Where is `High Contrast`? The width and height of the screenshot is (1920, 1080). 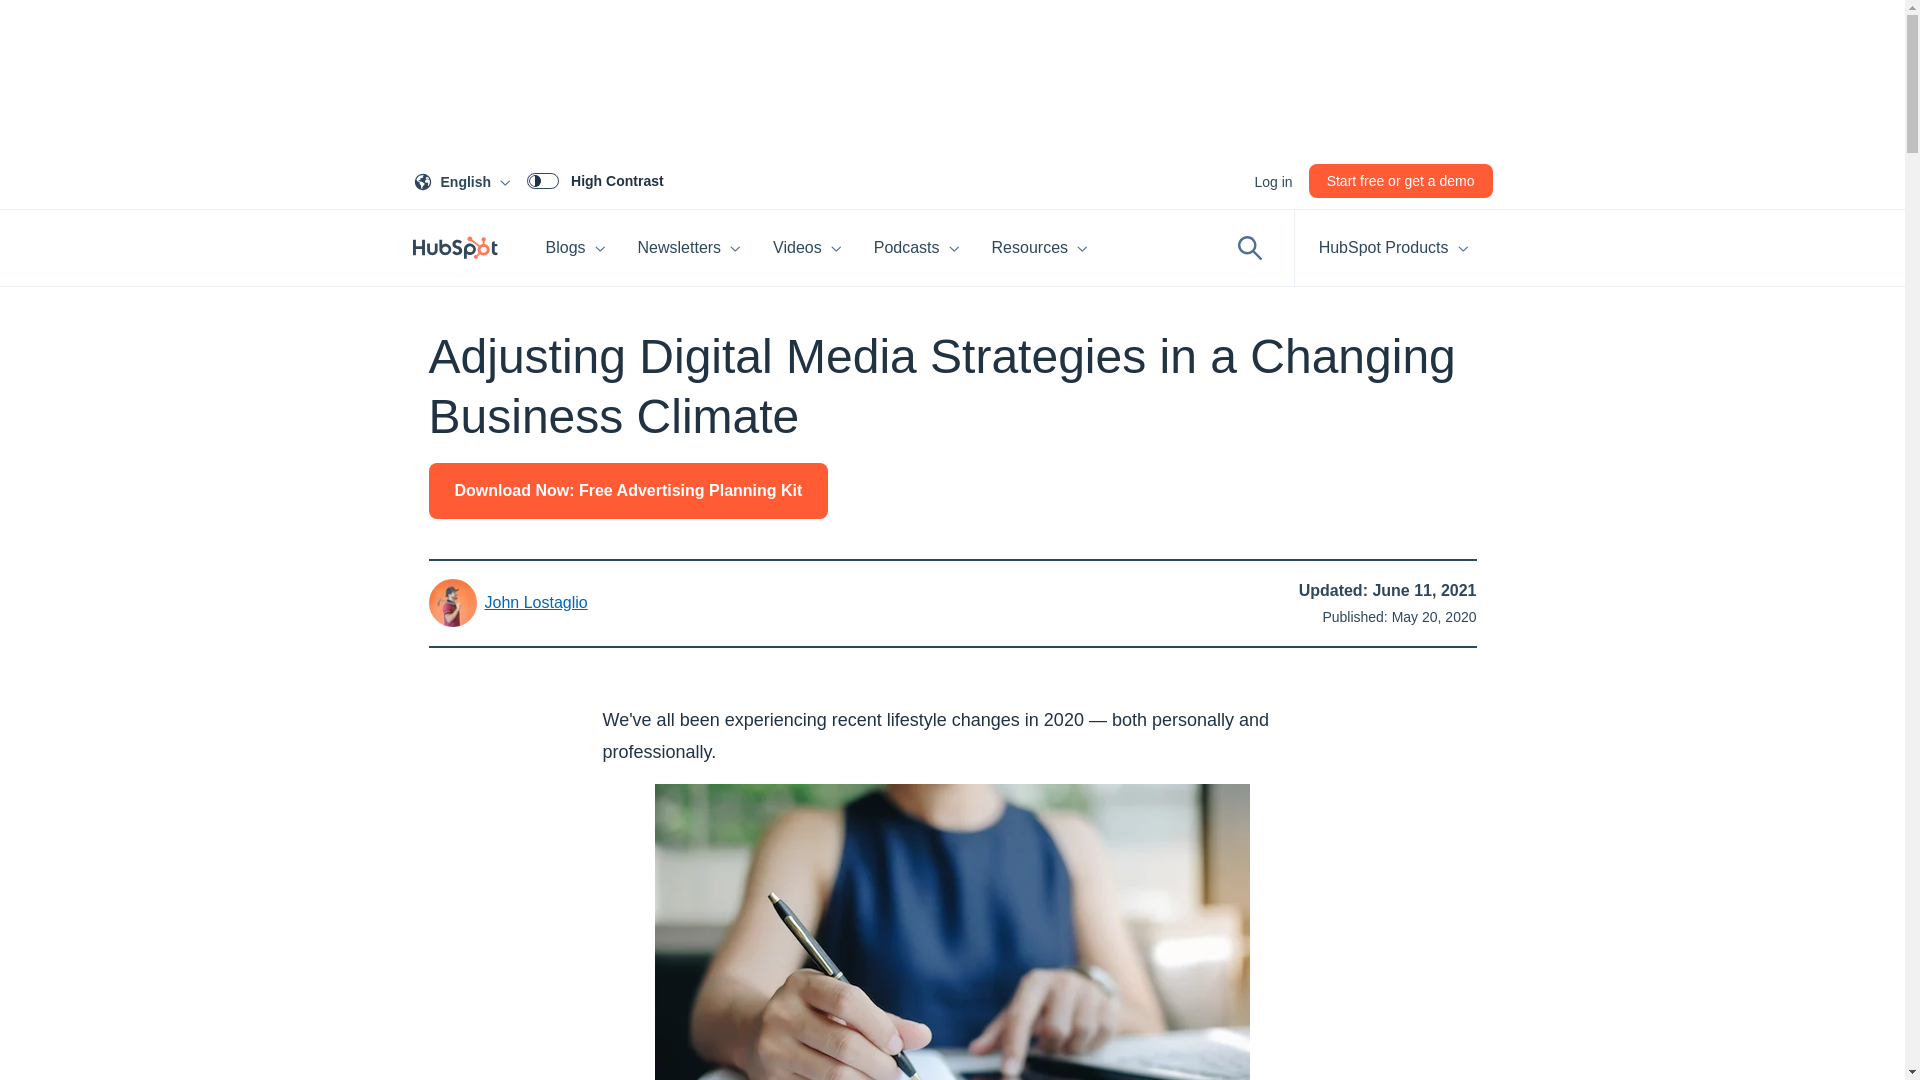
High Contrast is located at coordinates (595, 180).